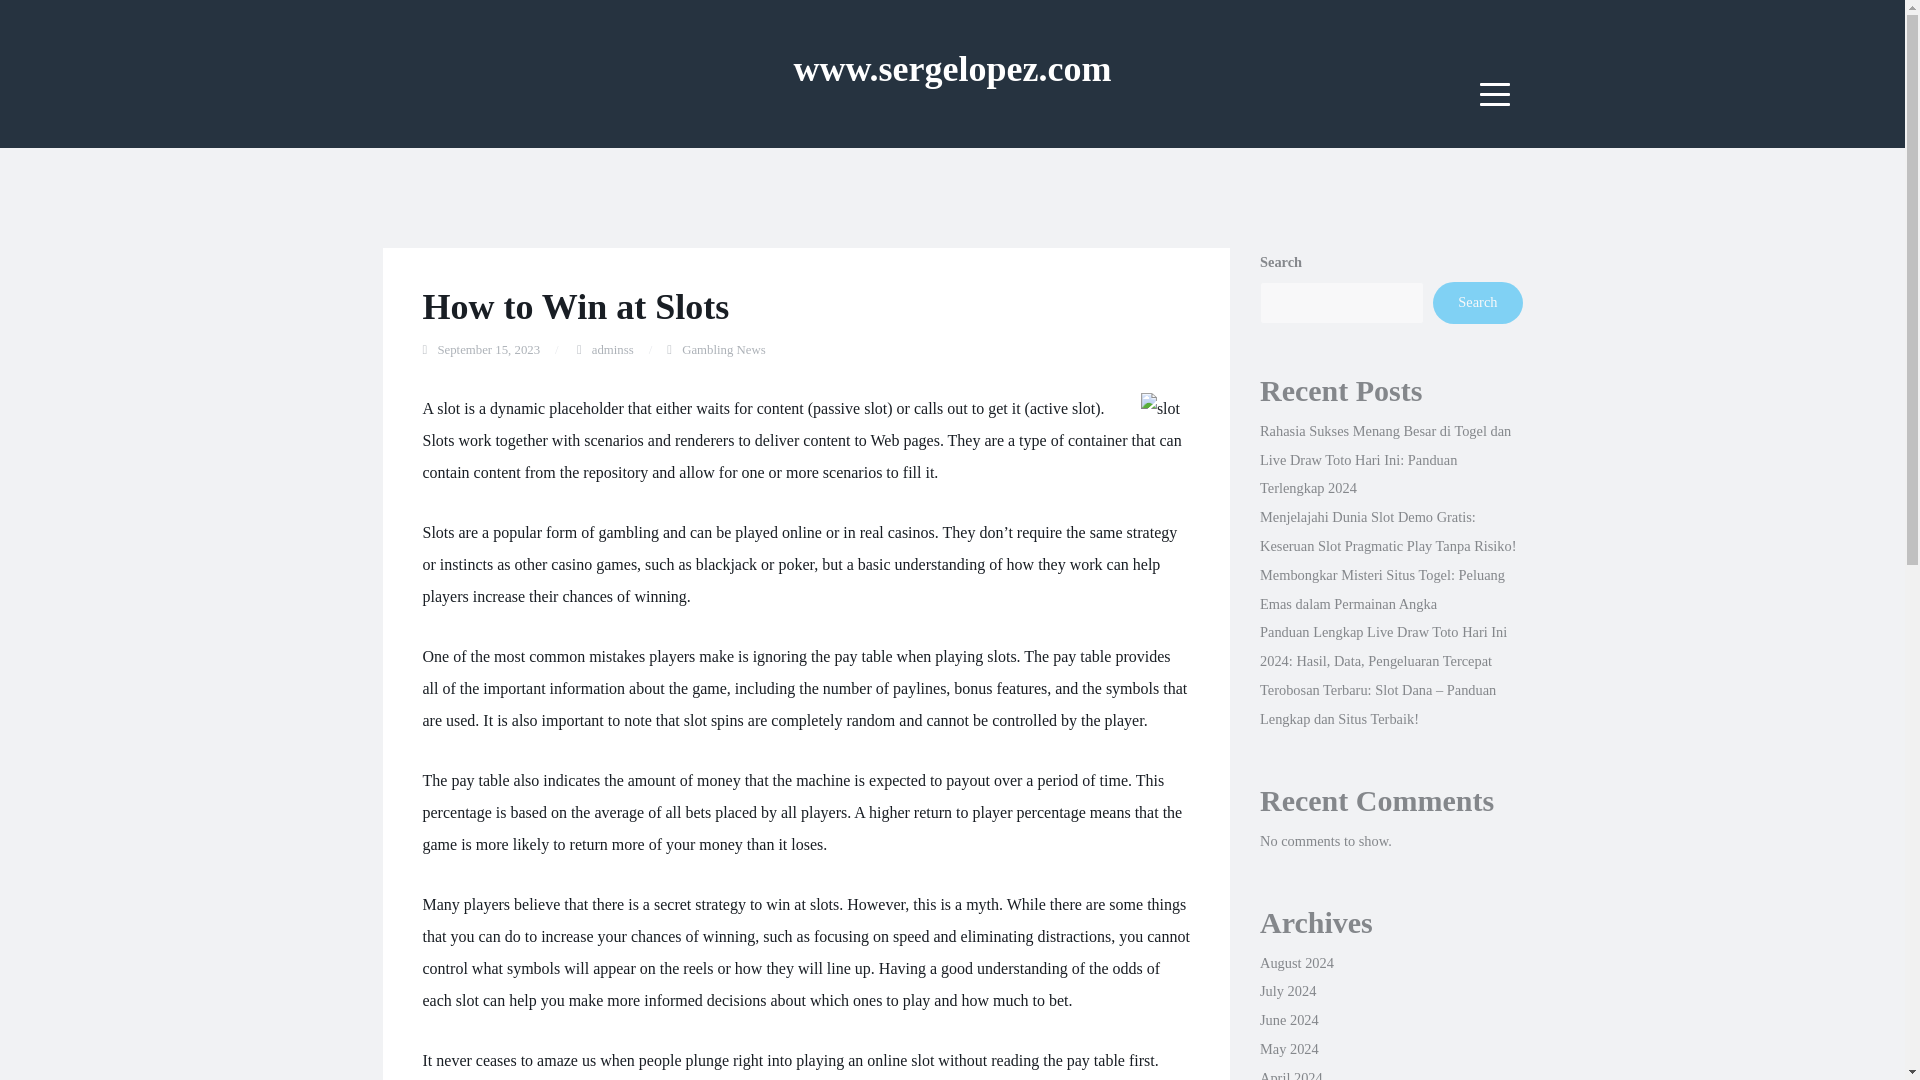 Image resolution: width=1920 pixels, height=1080 pixels. Describe the element at coordinates (1289, 1049) in the screenshot. I see `May 2024` at that location.